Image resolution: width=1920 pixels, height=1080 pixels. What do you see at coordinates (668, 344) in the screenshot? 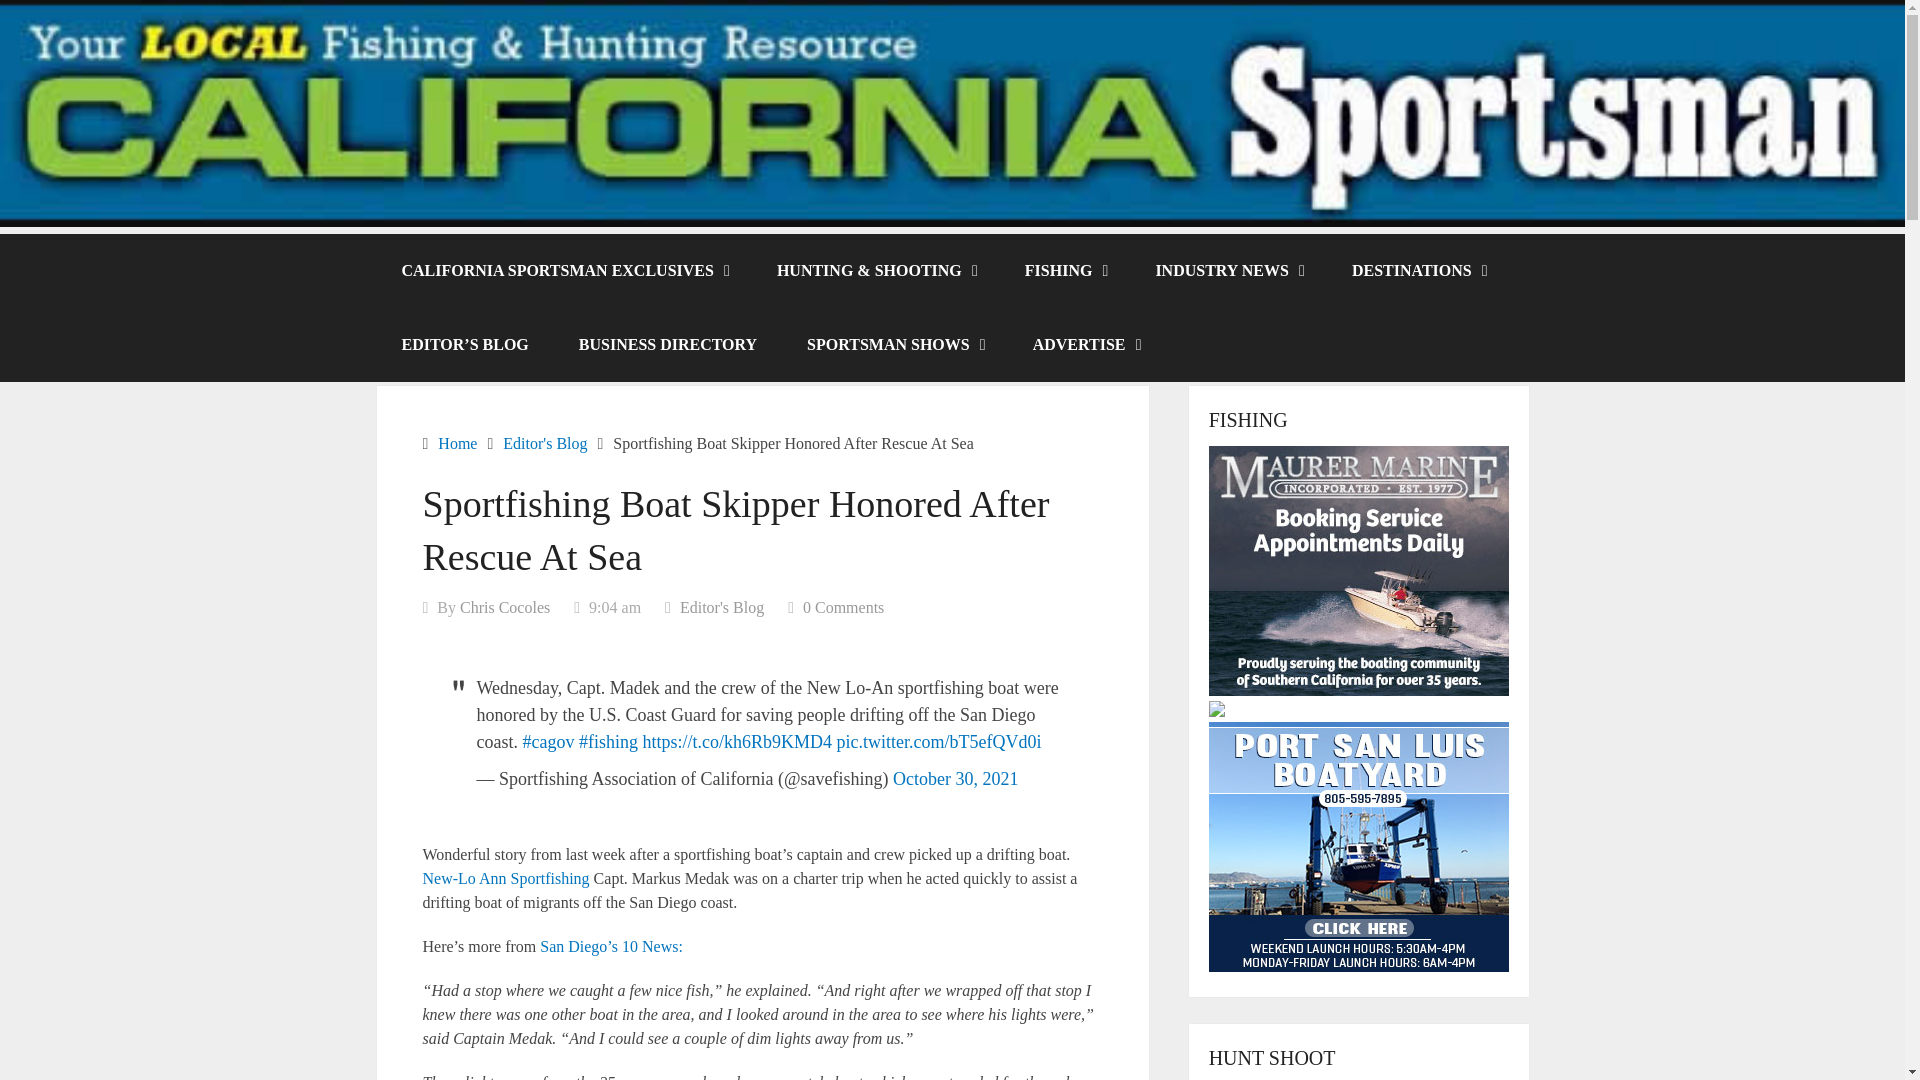
I see `BUSINESS DIRECTORY` at bounding box center [668, 344].